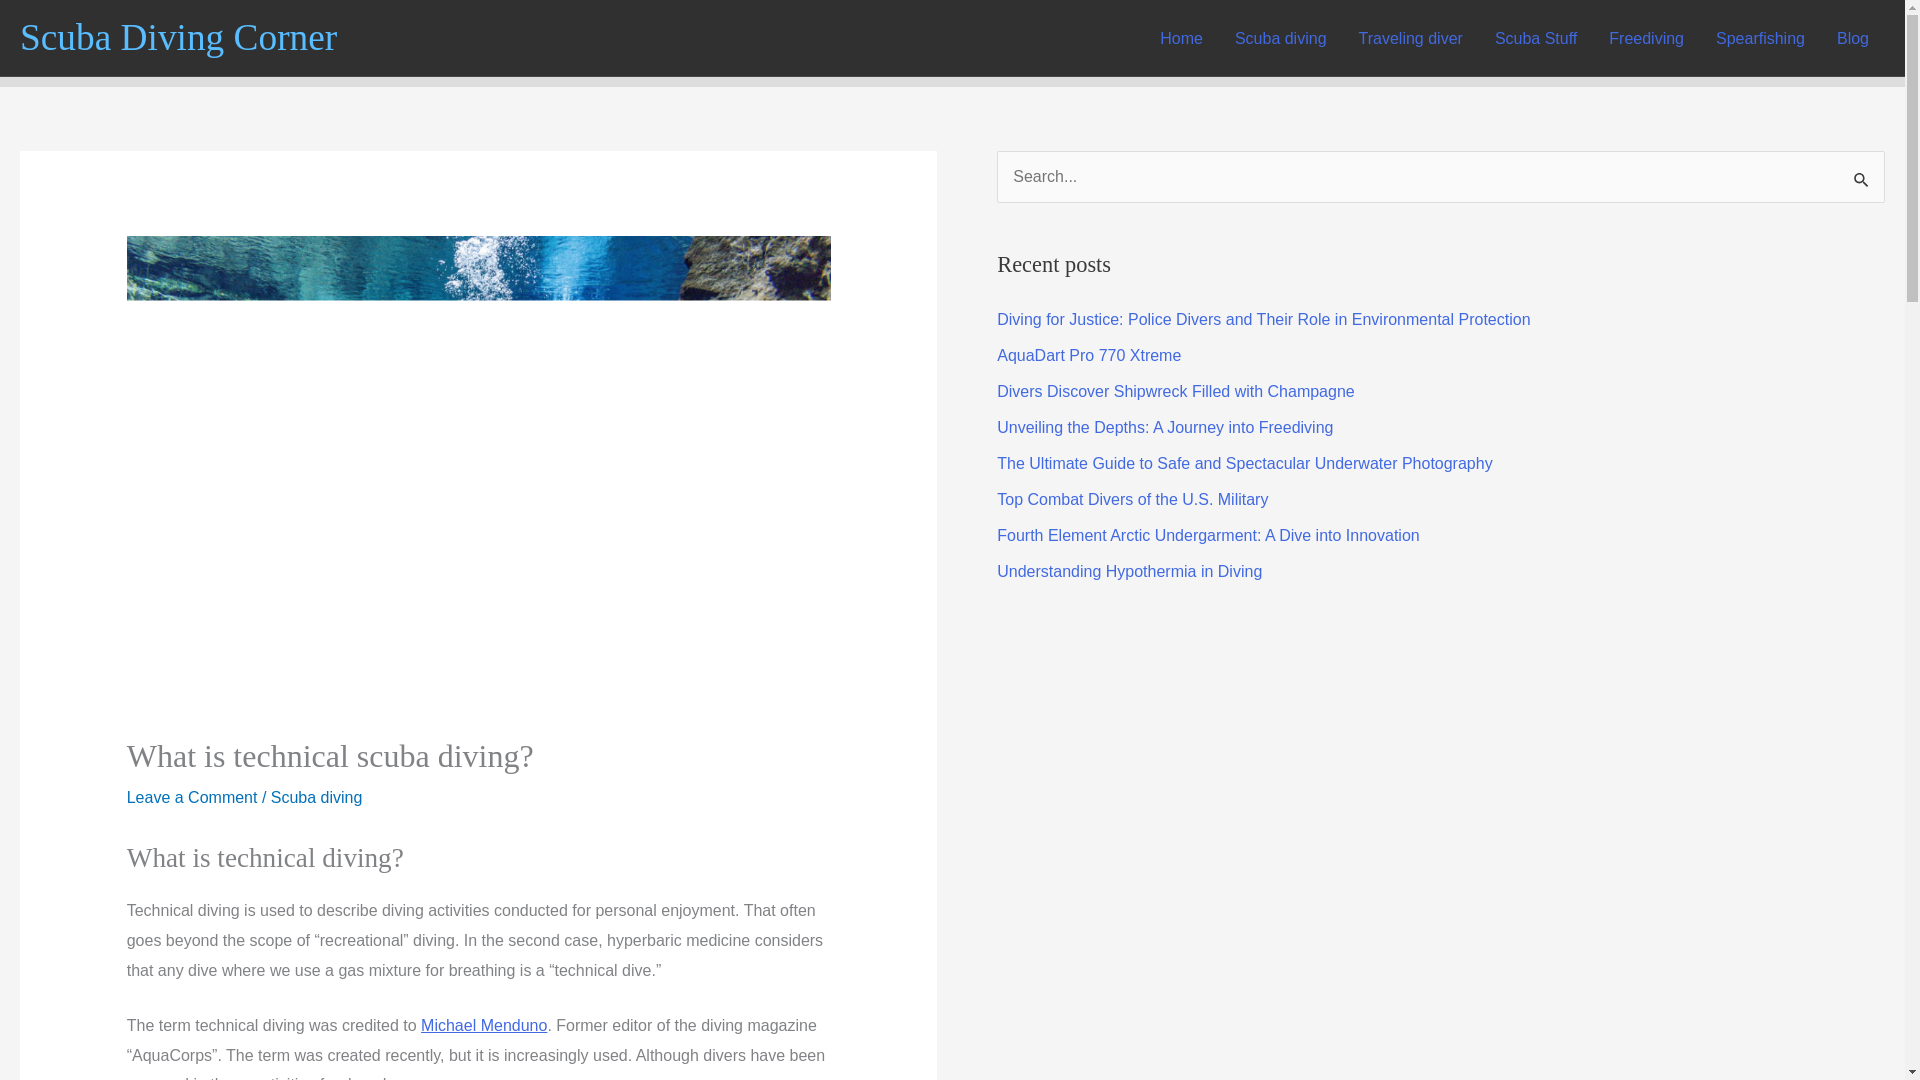  I want to click on Scuba Diving Corner, so click(178, 38).